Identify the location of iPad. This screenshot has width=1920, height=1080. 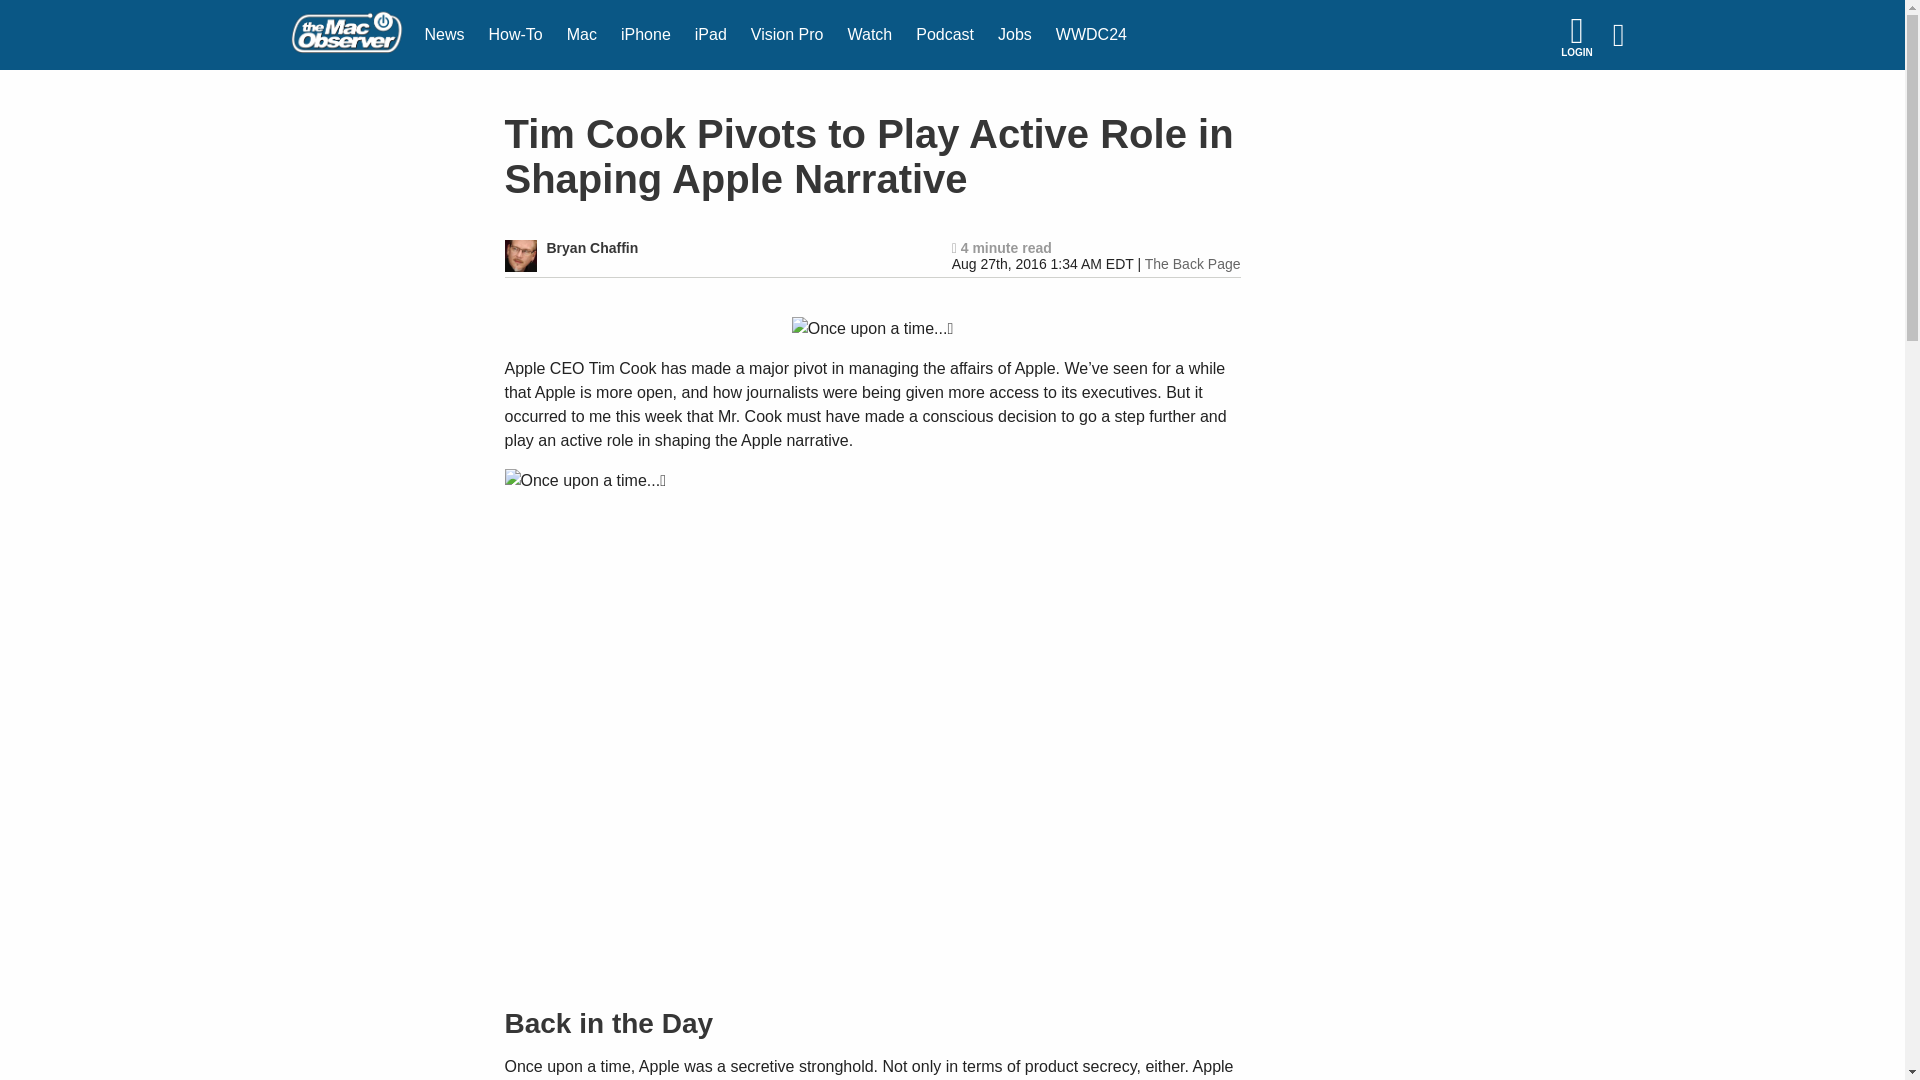
(711, 35).